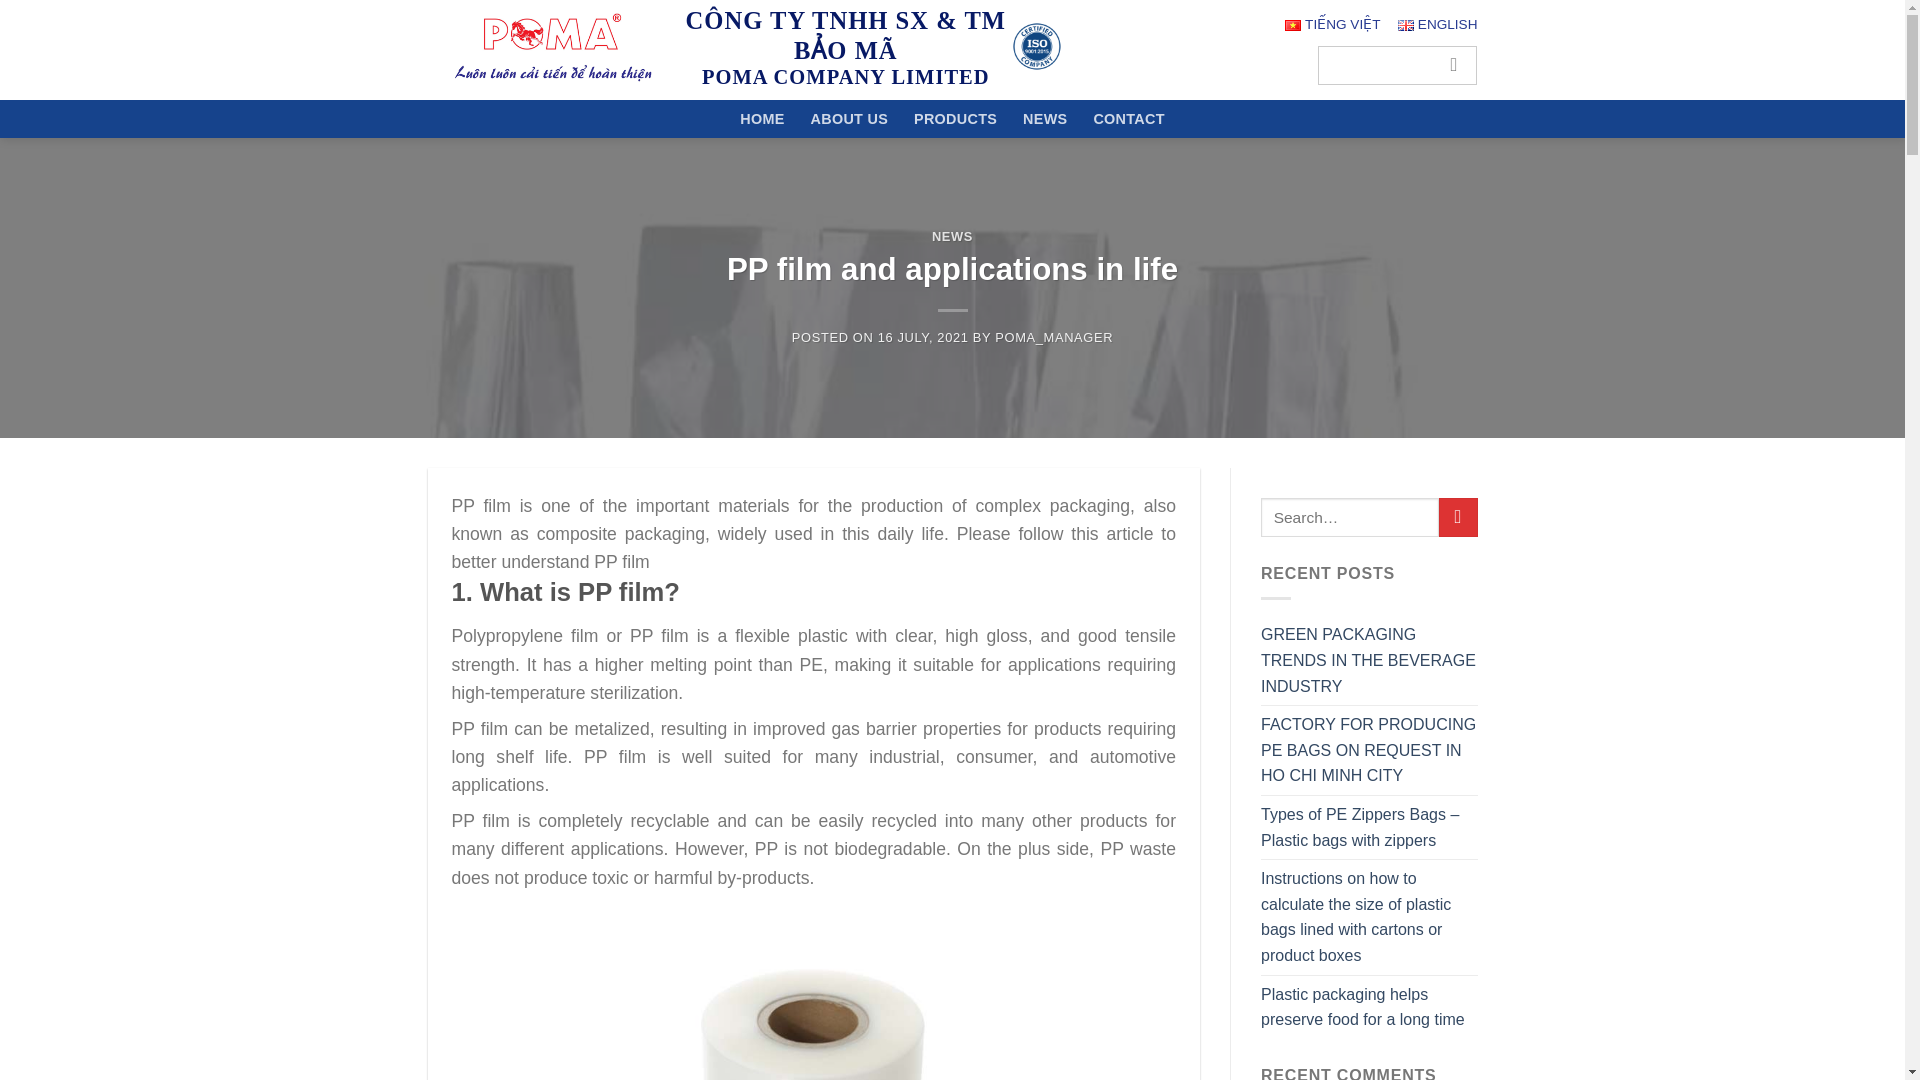  Describe the element at coordinates (1438, 24) in the screenshot. I see `ENGLISH` at that location.